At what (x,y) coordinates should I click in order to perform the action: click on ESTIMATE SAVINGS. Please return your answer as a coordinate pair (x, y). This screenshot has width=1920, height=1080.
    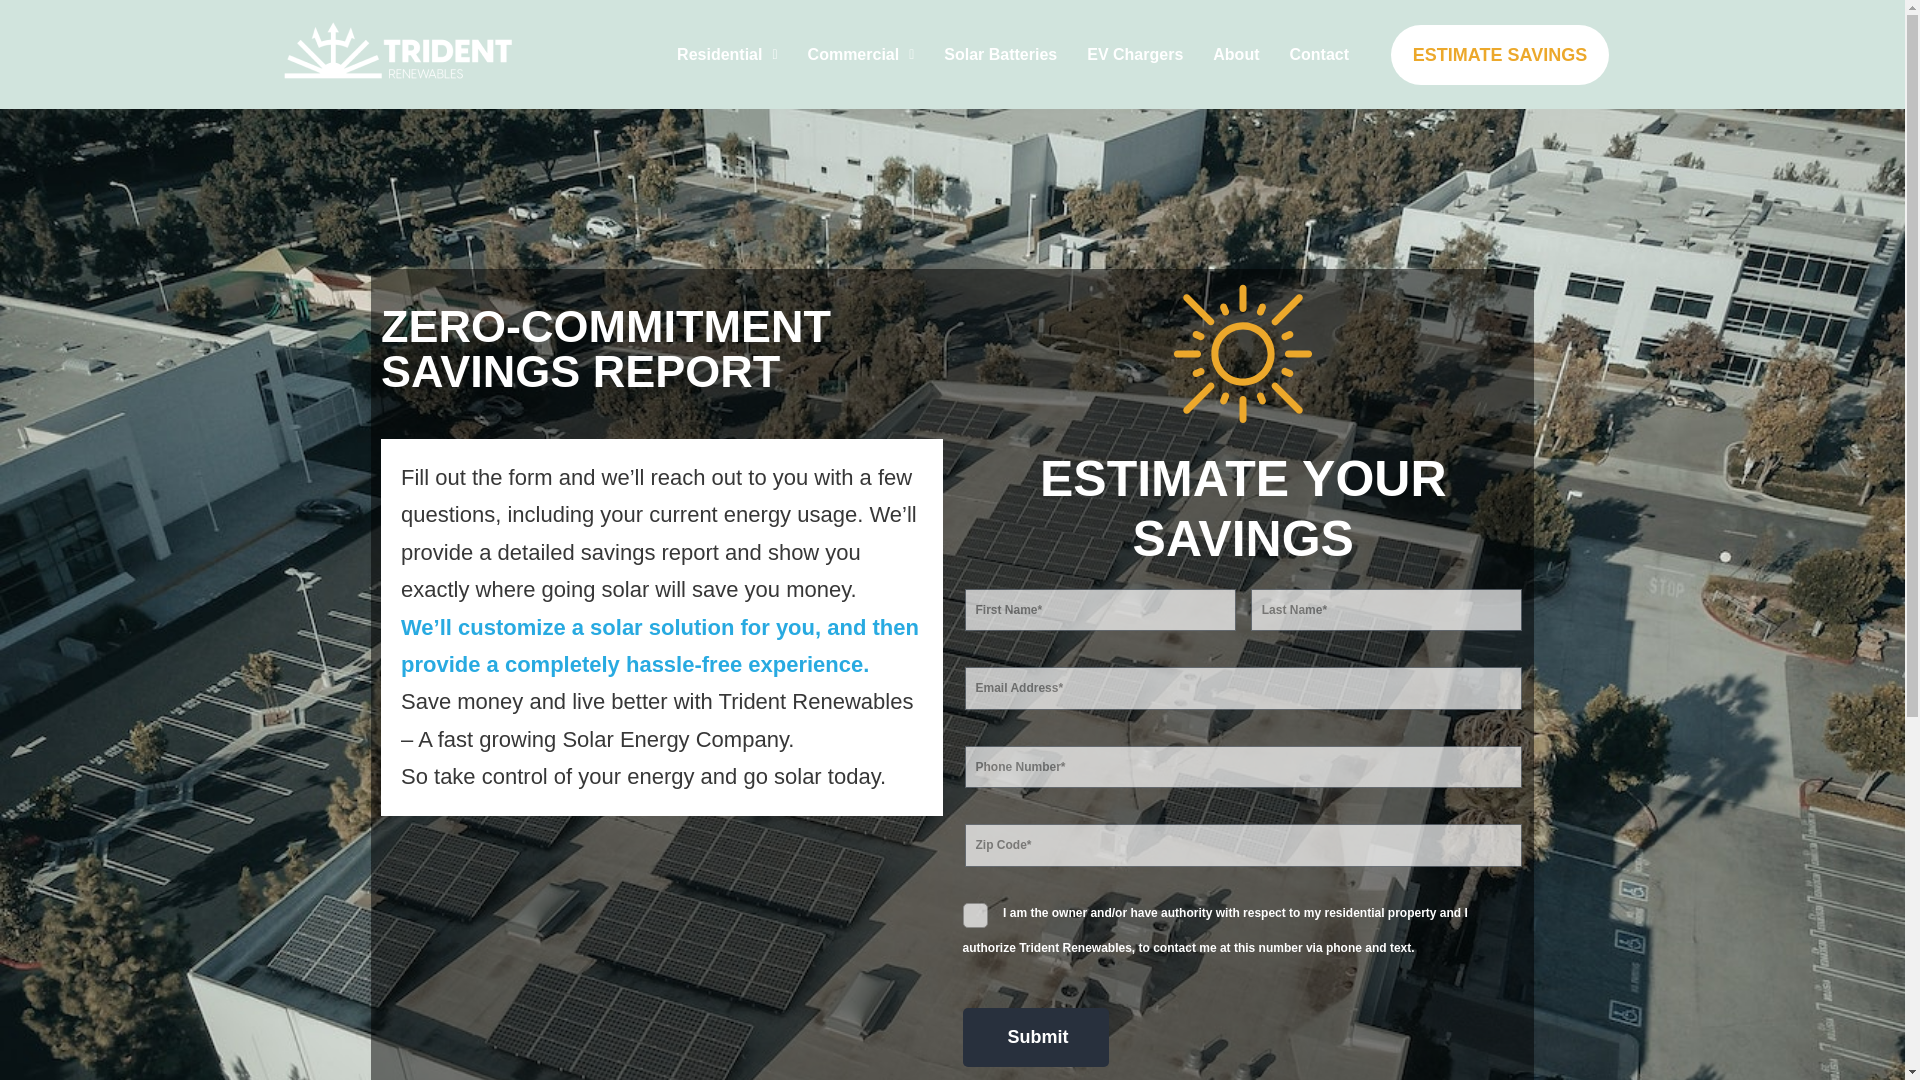
    Looking at the image, I should click on (1499, 54).